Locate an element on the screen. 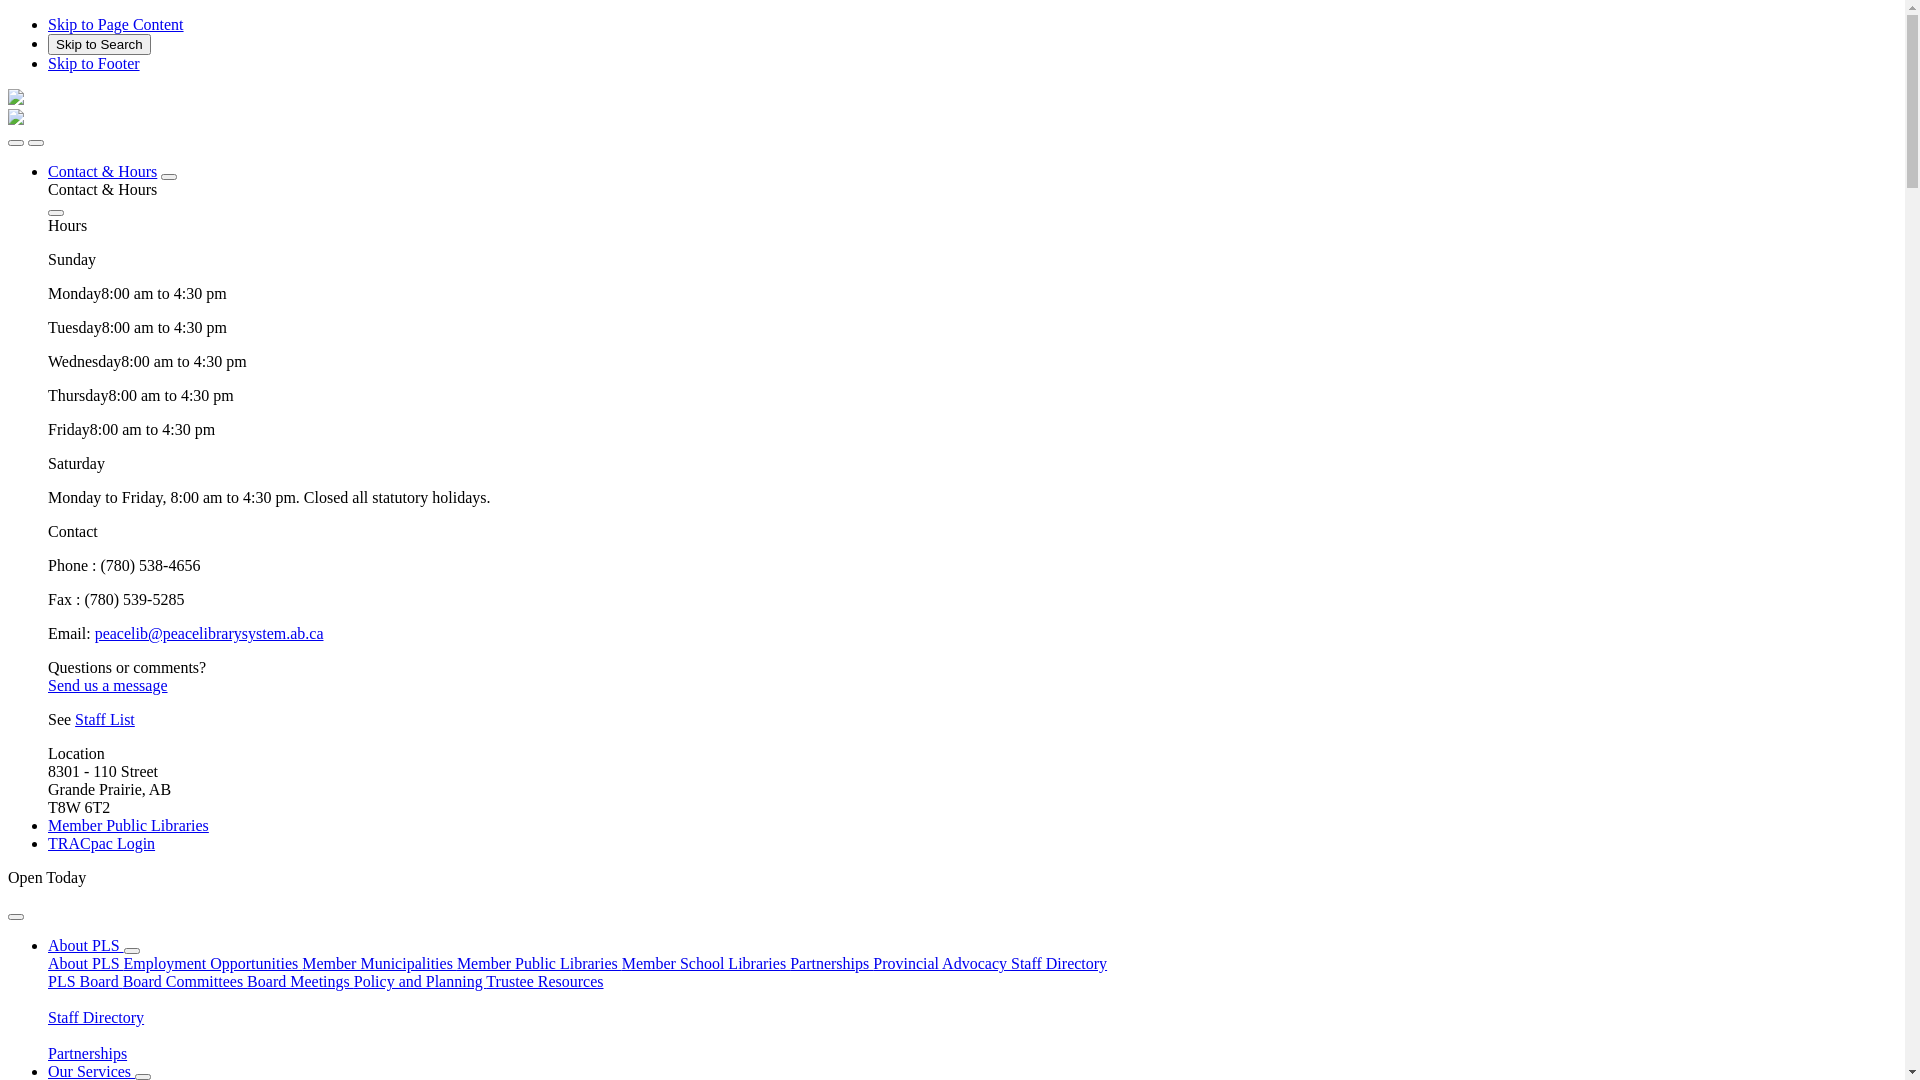  Send us a message is located at coordinates (108, 686).